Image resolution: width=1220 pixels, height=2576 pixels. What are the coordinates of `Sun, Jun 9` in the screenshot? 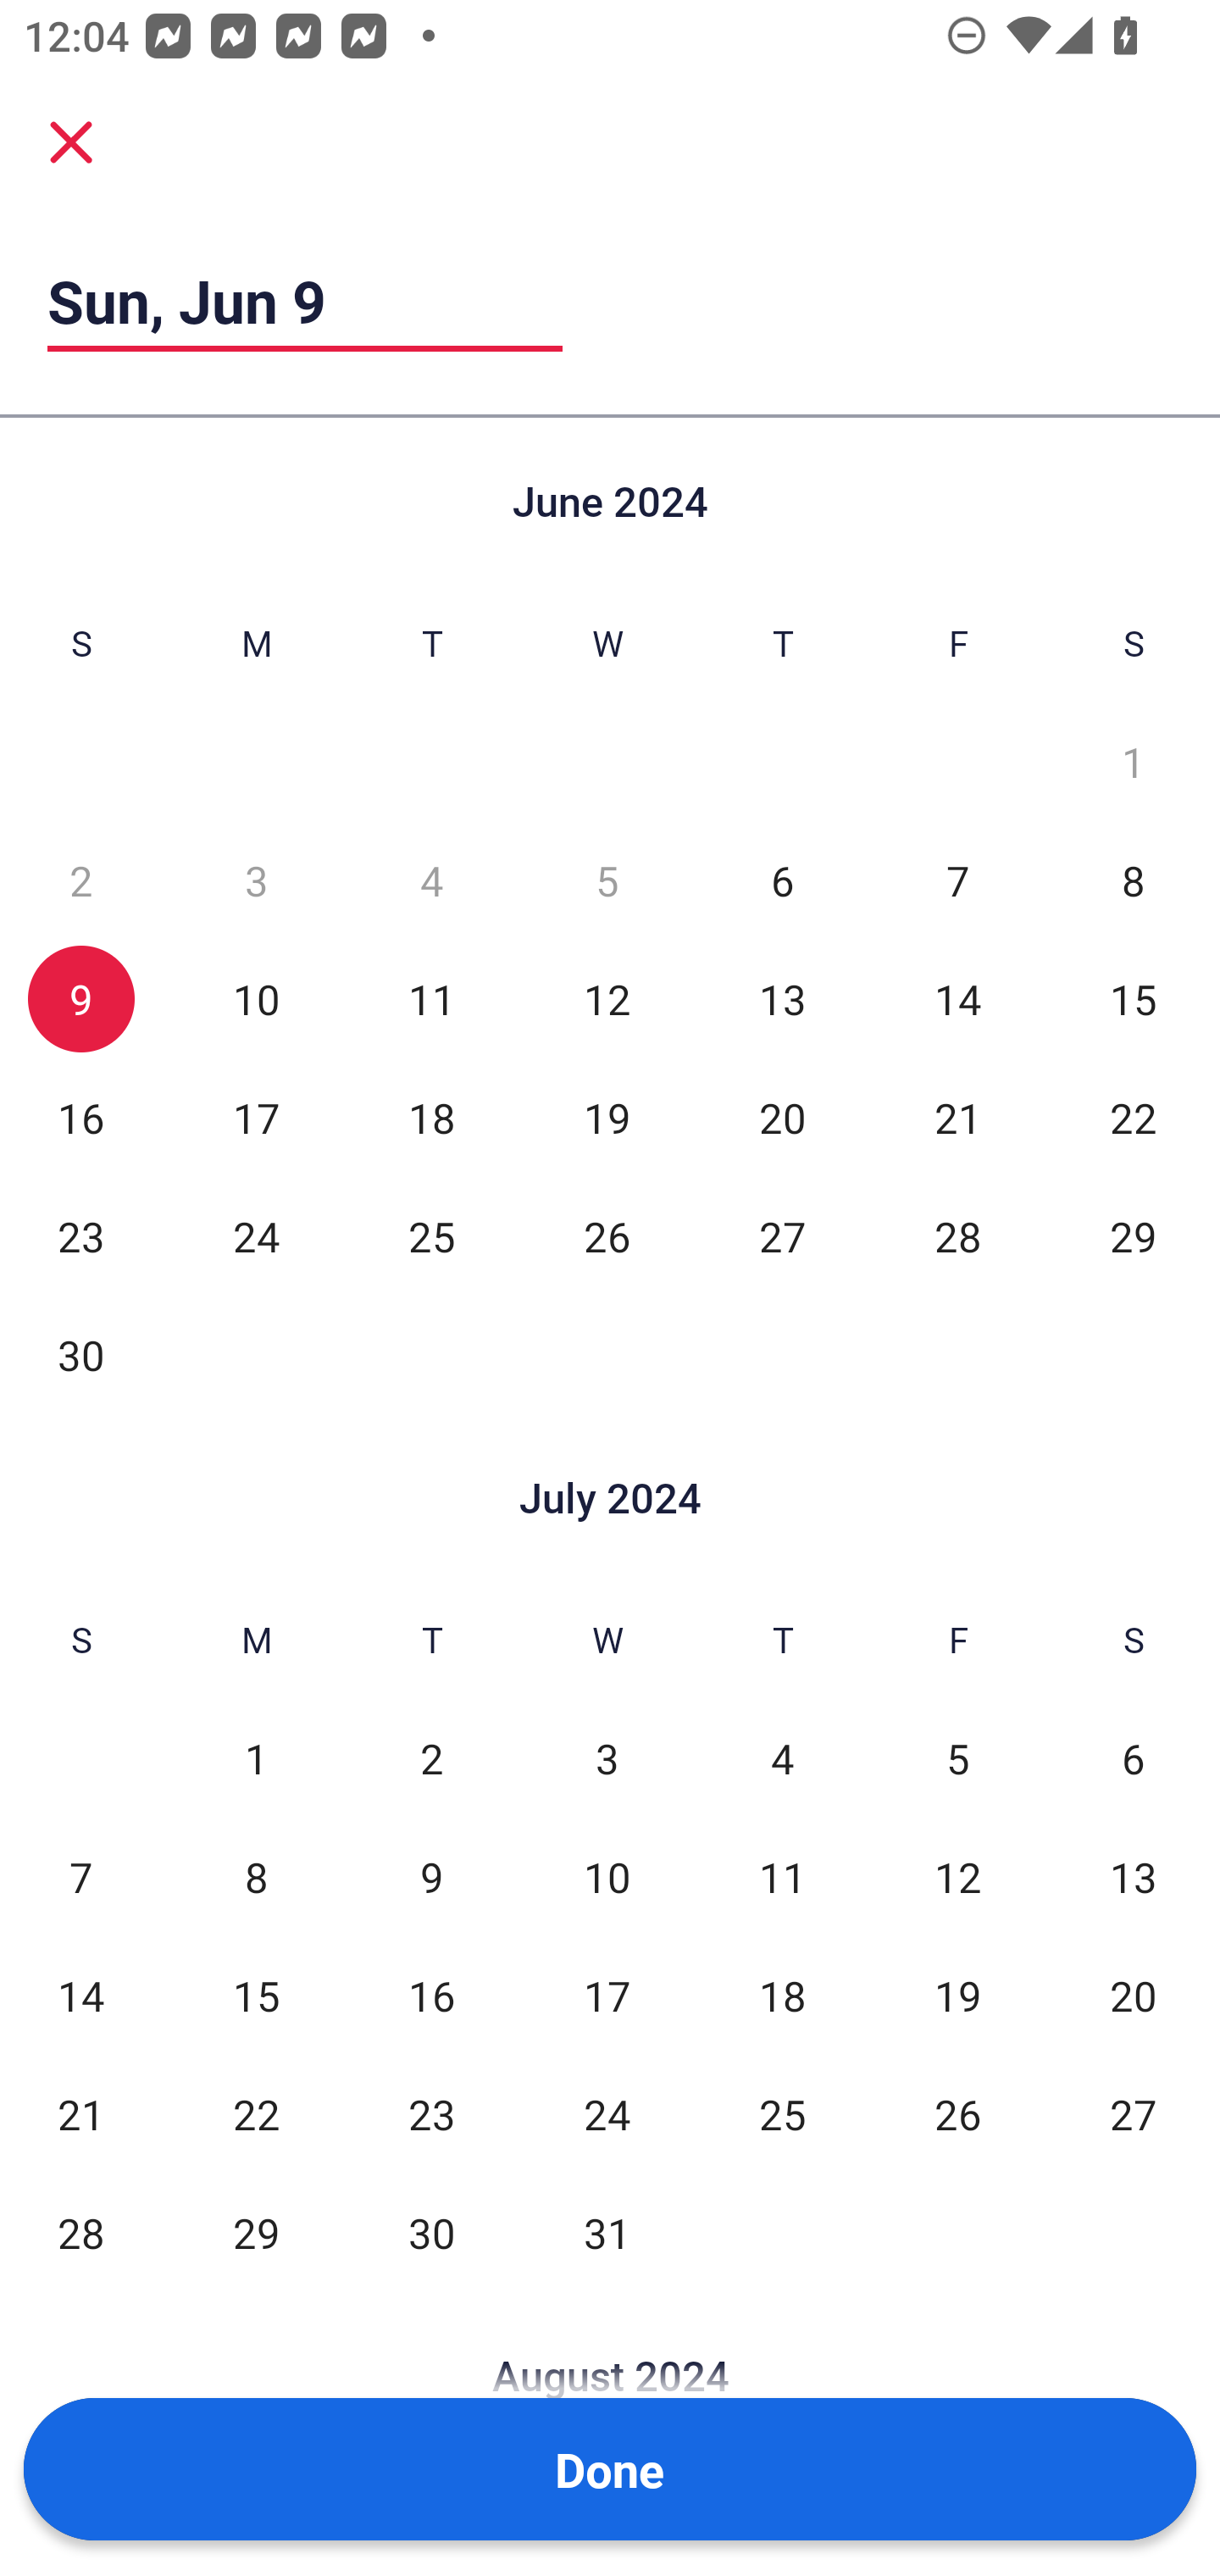 It's located at (305, 300).